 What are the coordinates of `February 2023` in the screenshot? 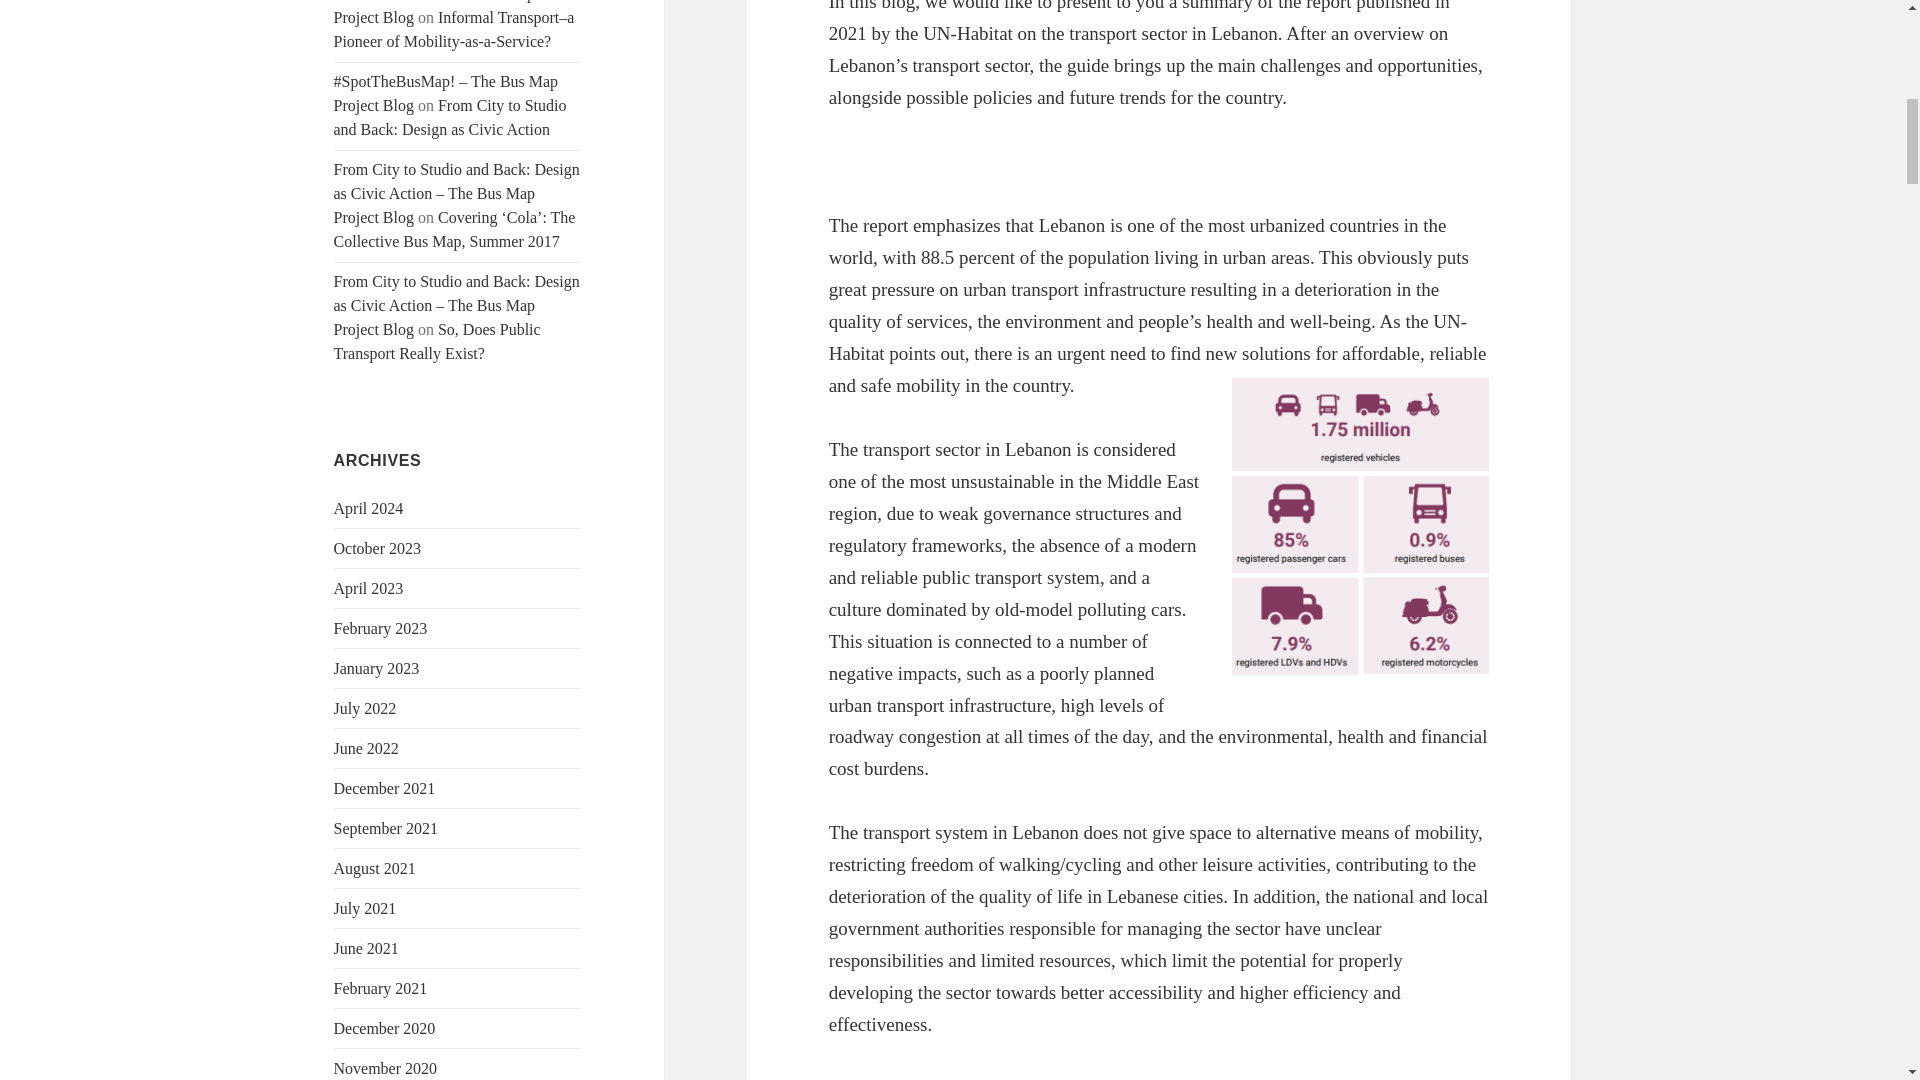 It's located at (381, 628).